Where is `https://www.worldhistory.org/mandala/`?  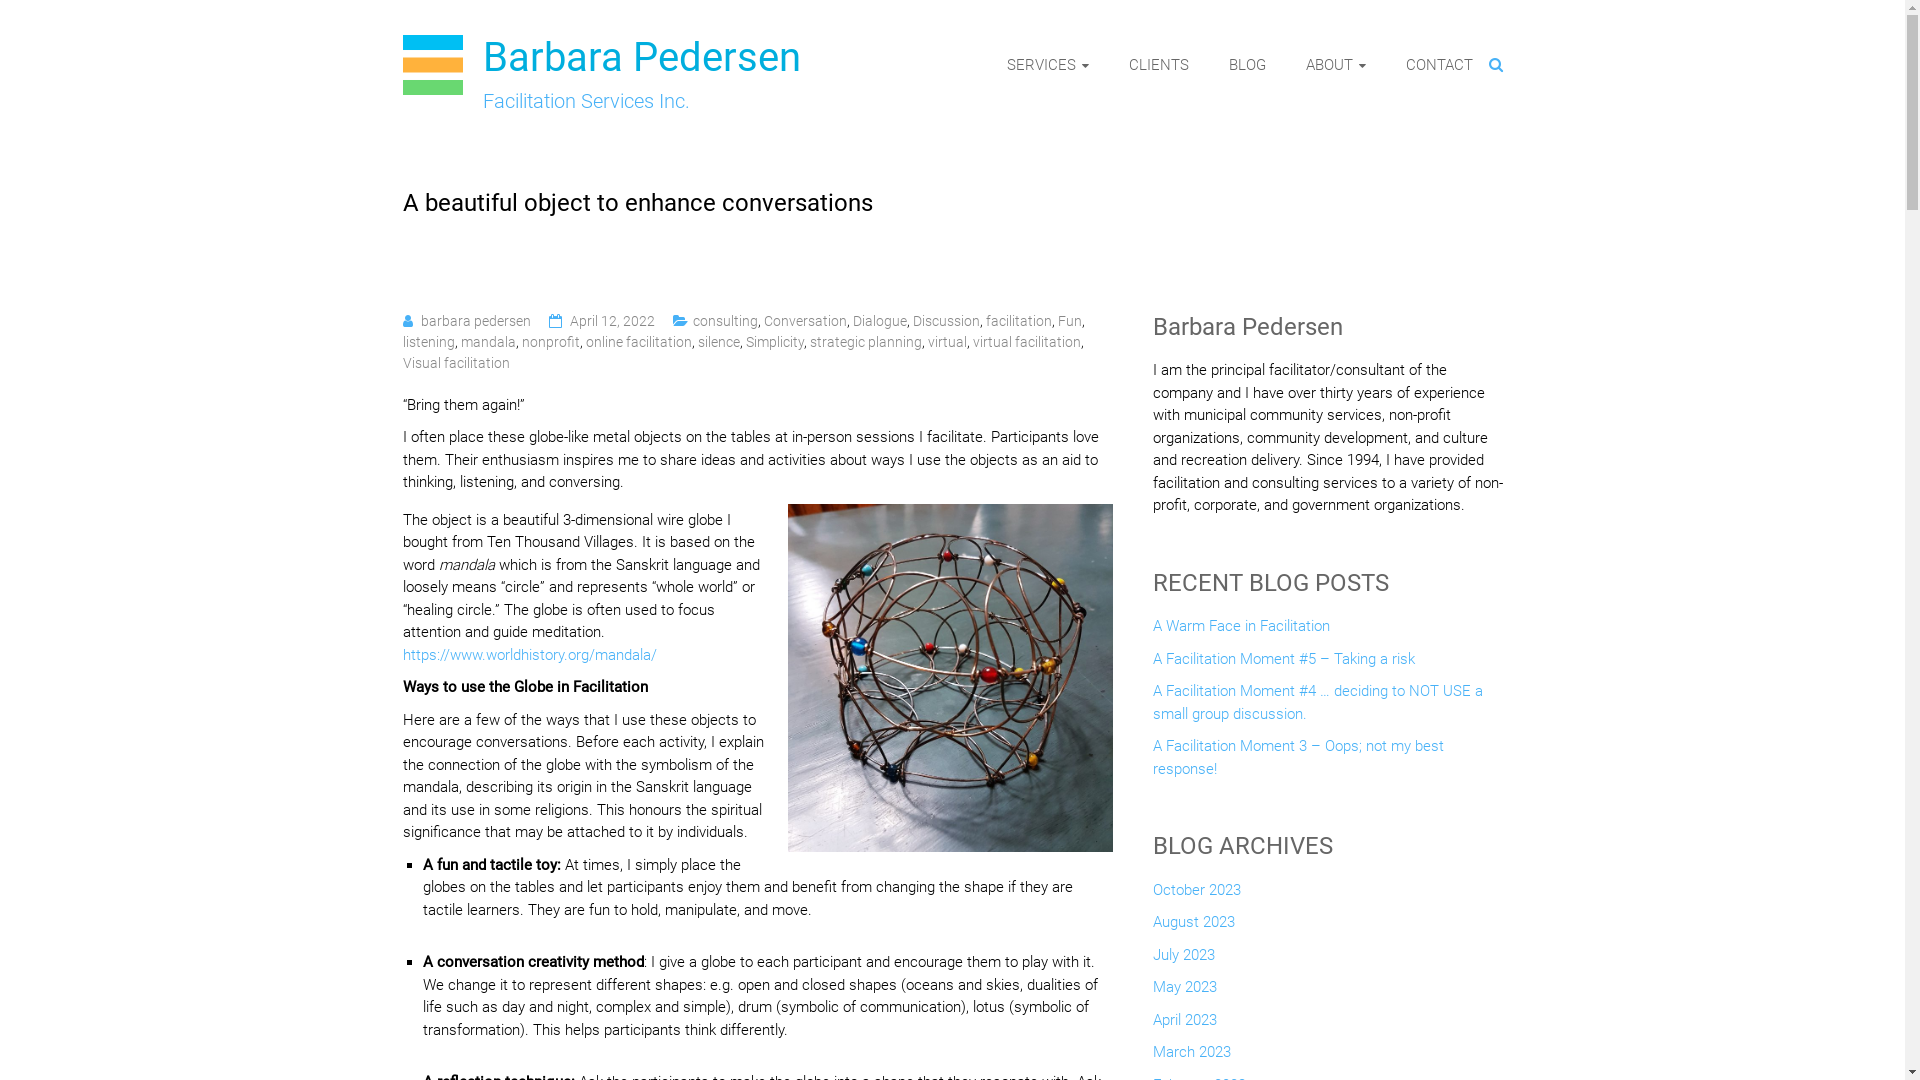 https://www.worldhistory.org/mandala/ is located at coordinates (529, 655).